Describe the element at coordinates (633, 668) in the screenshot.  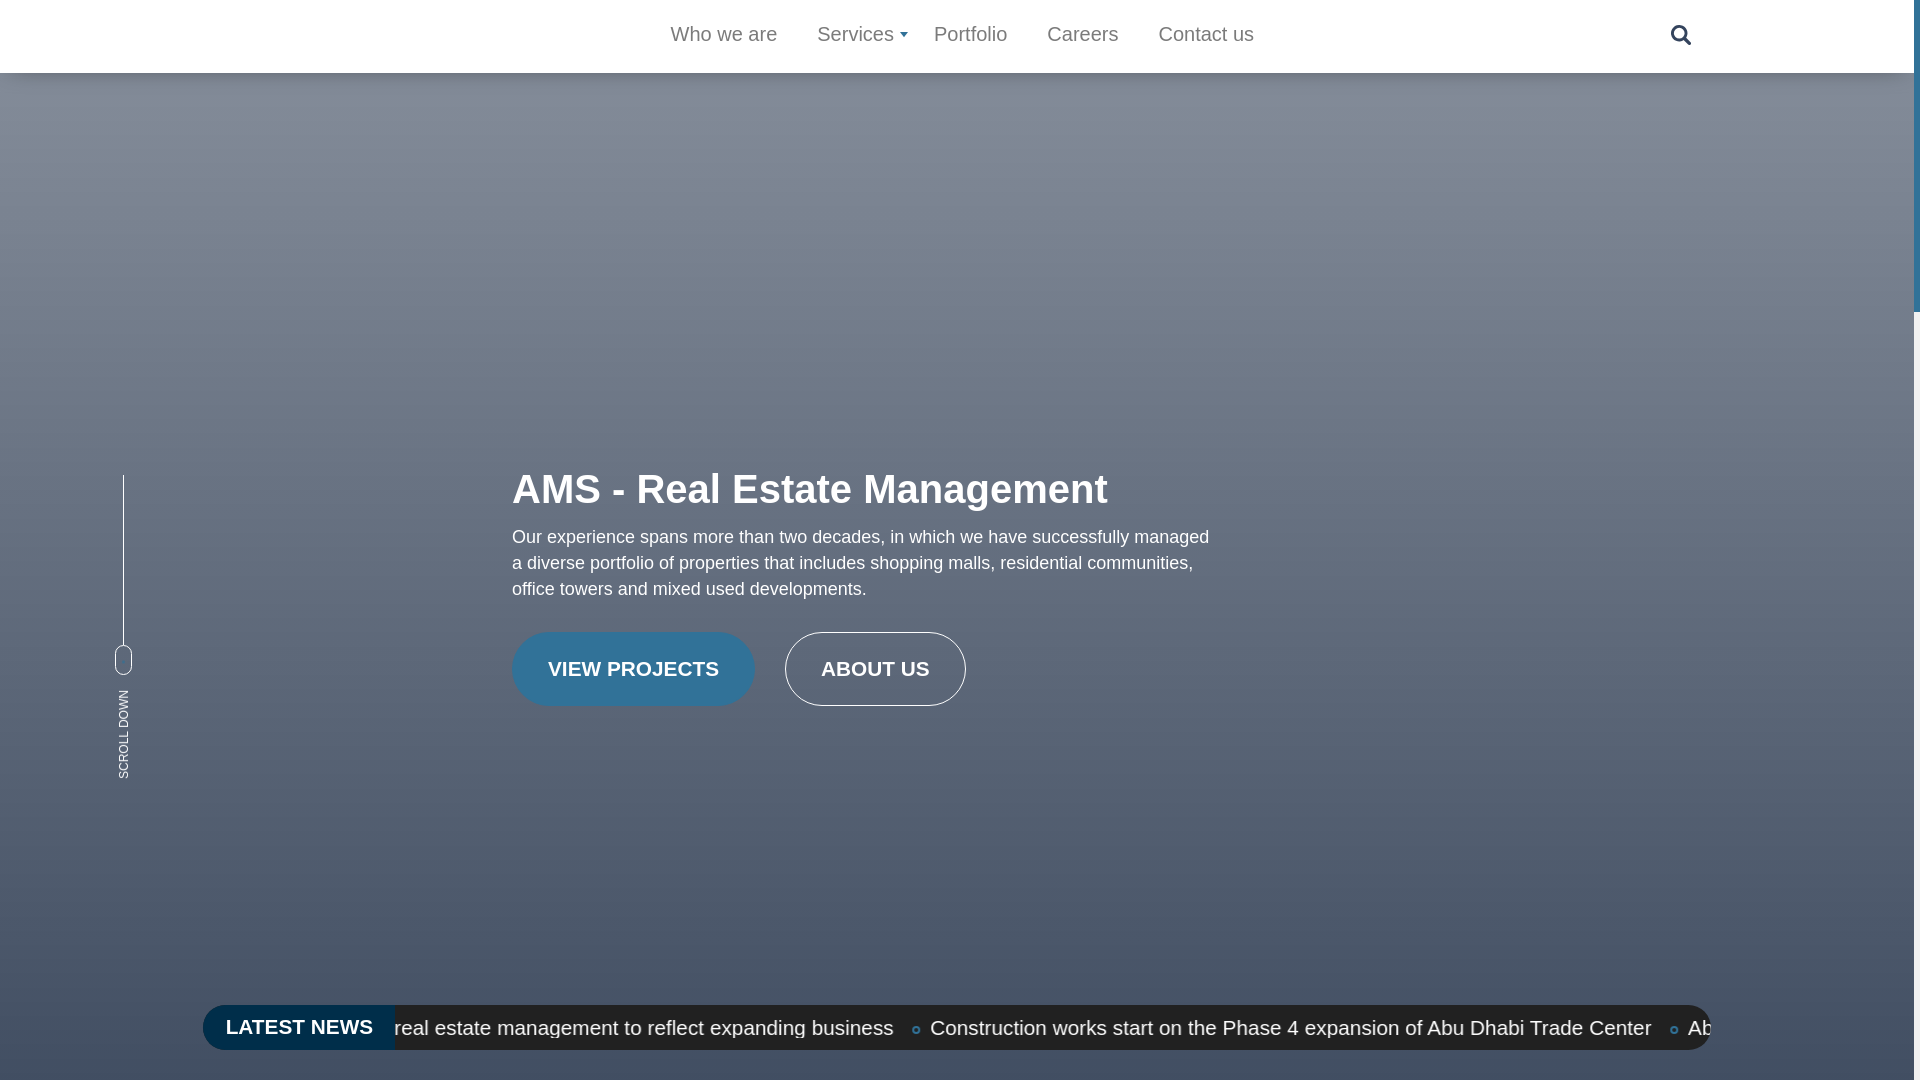
I see `VIEW PROJECTS` at that location.